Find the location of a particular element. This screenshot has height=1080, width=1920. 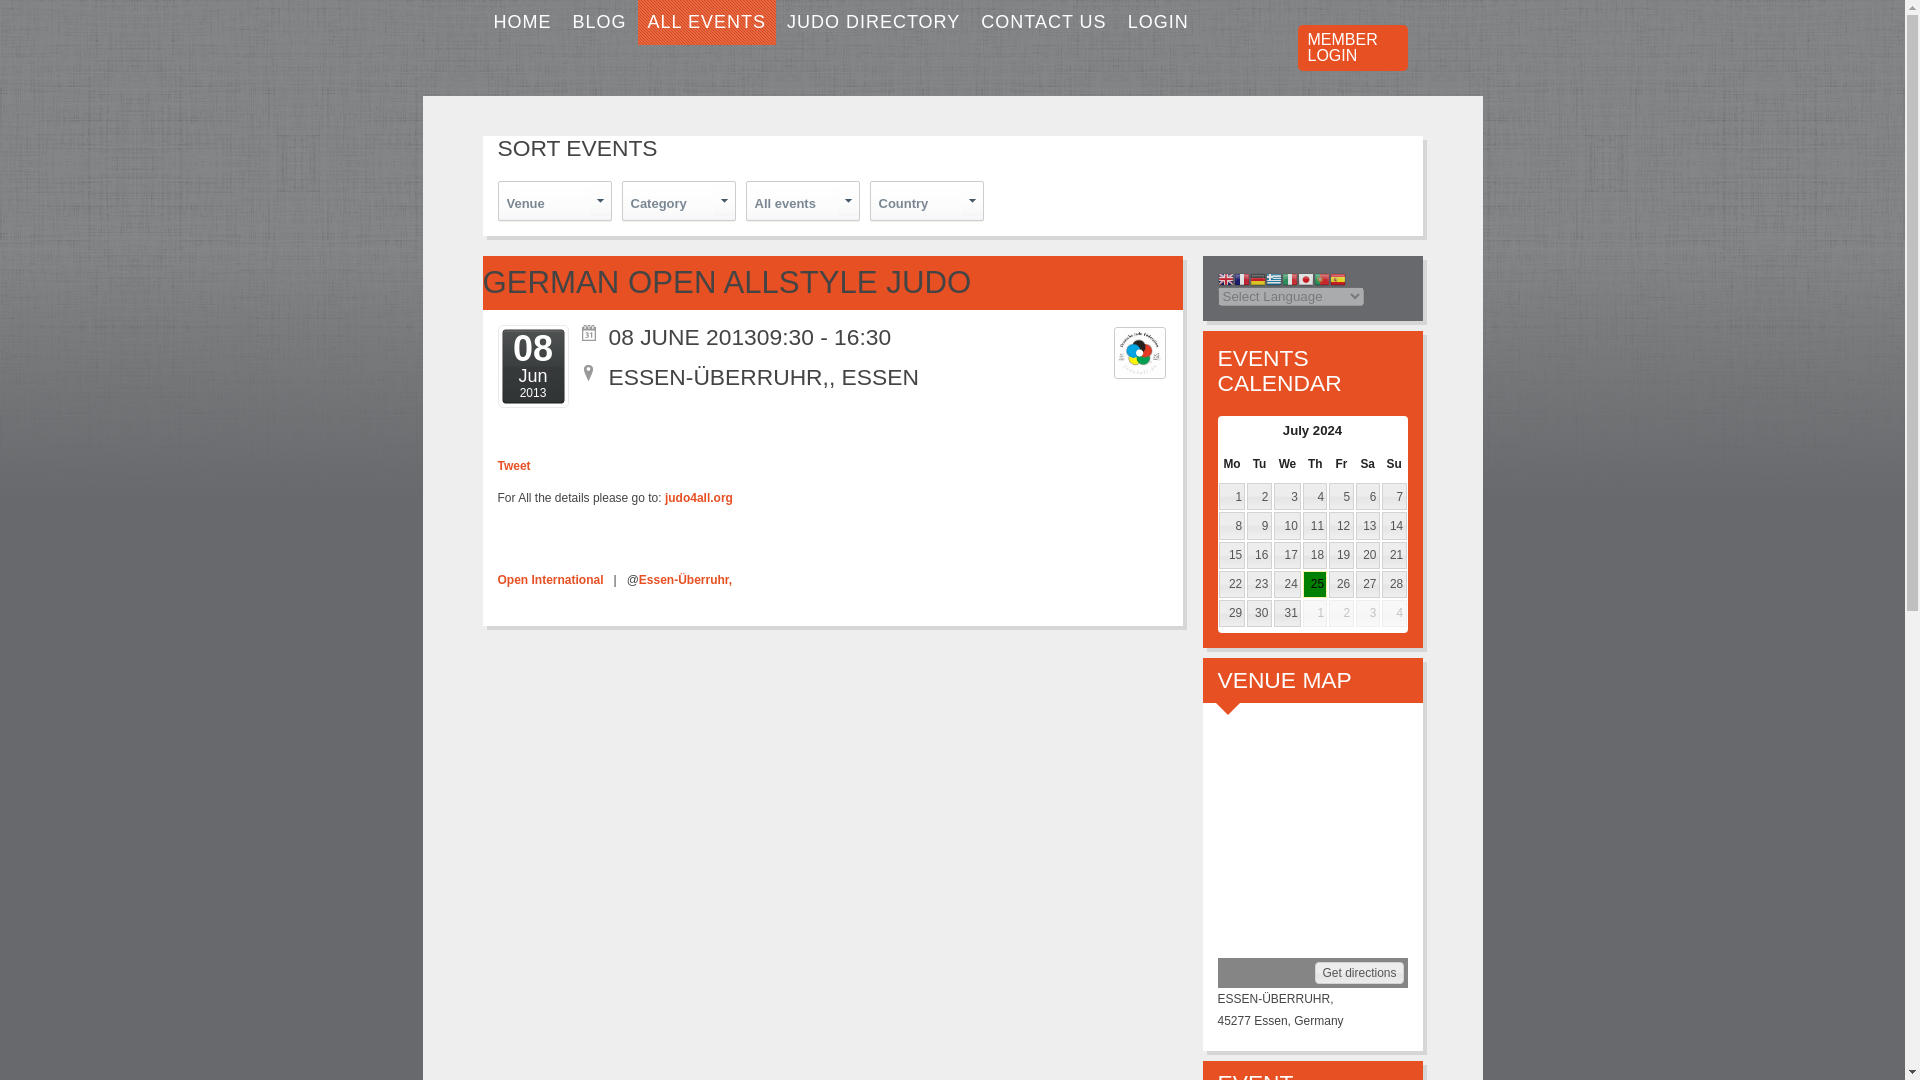

Italian is located at coordinates (1290, 281).